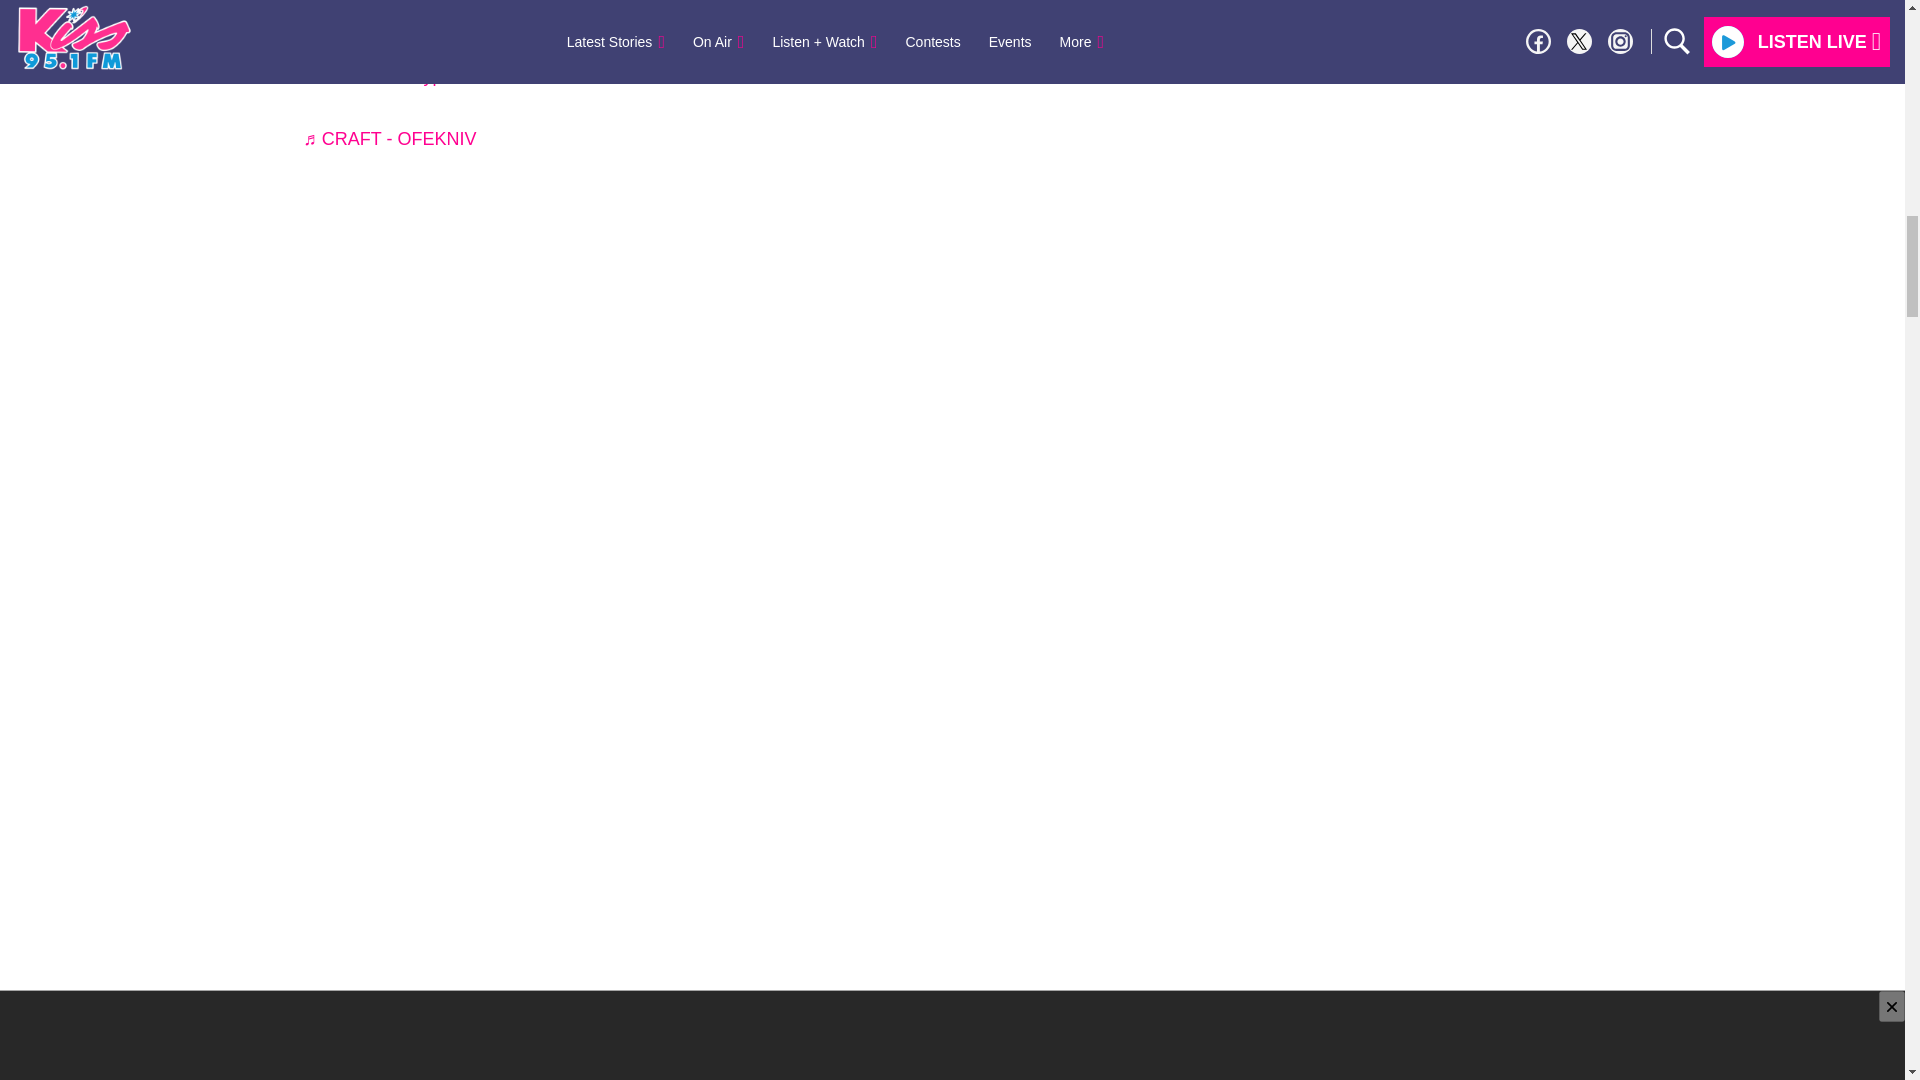  Describe the element at coordinates (578, 46) in the screenshot. I see `diy` at that location.